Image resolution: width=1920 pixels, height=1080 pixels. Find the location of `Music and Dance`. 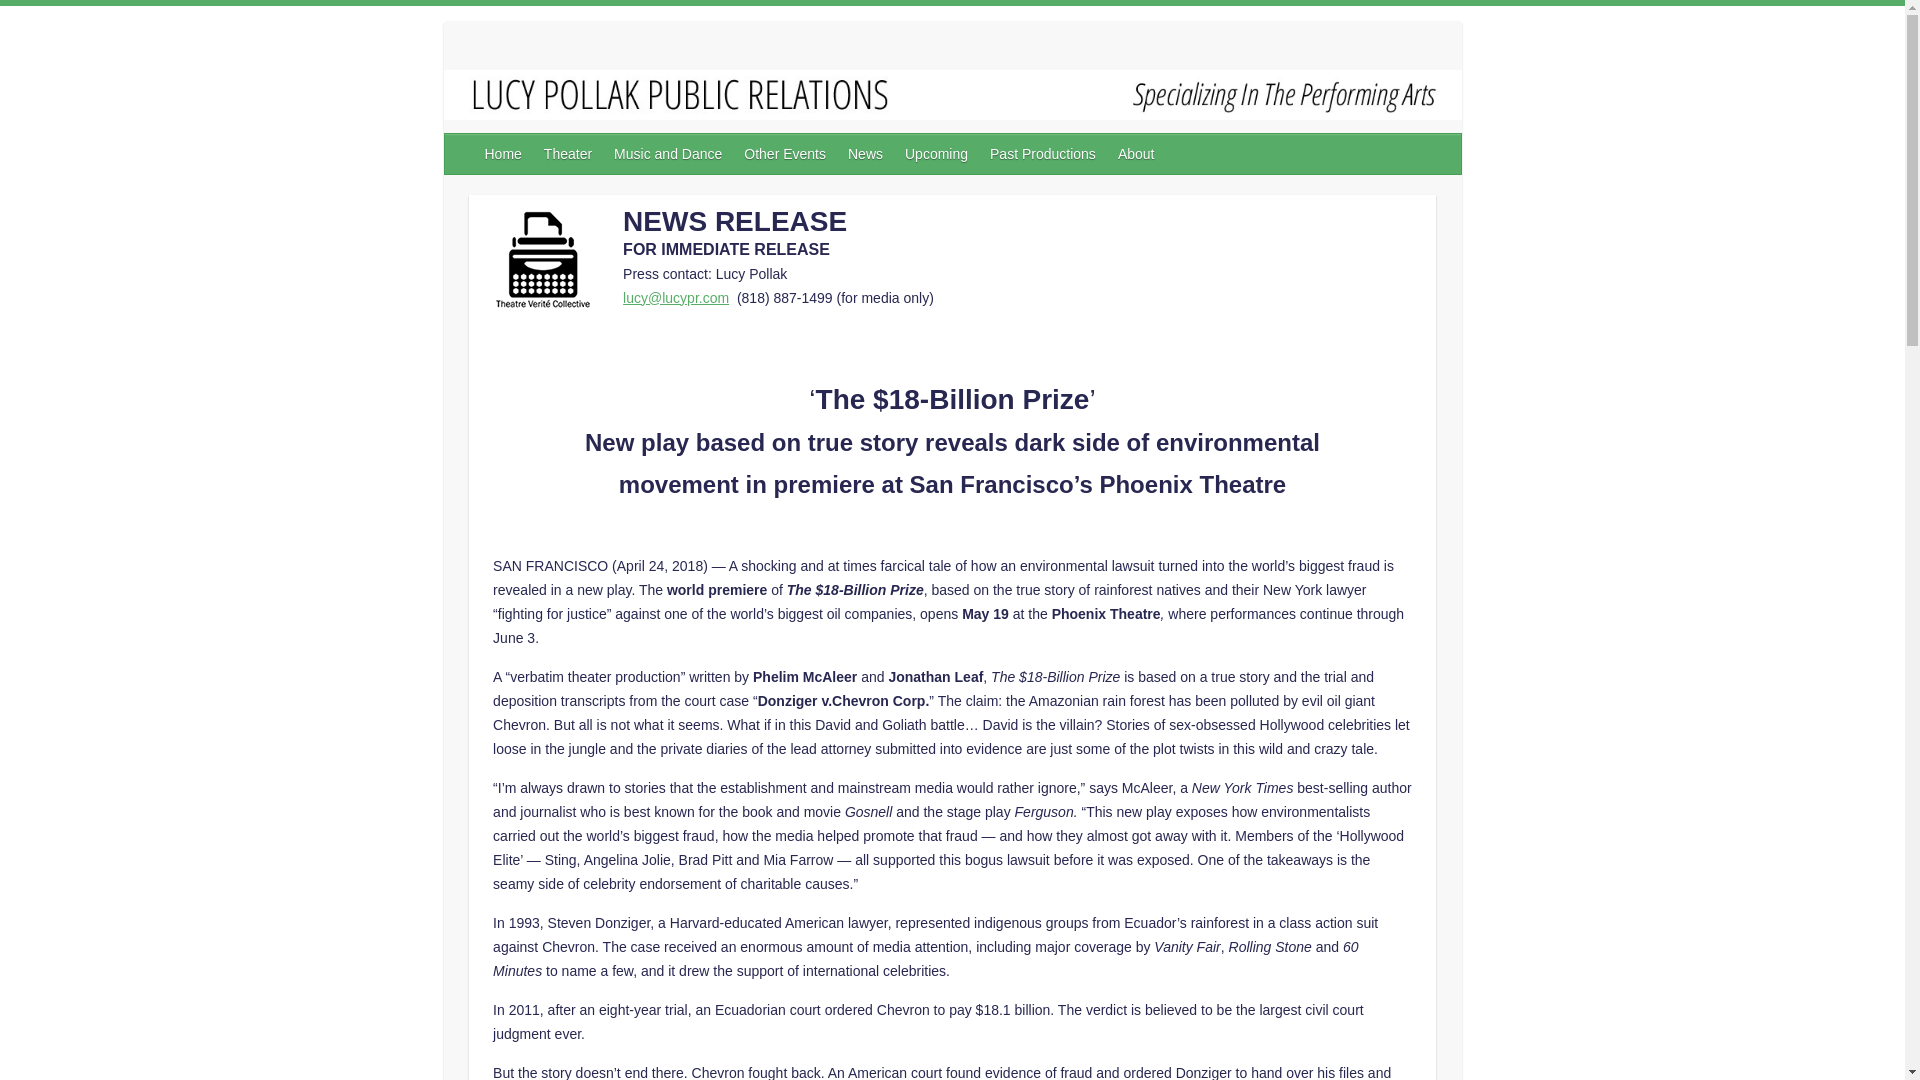

Music and Dance is located at coordinates (668, 153).